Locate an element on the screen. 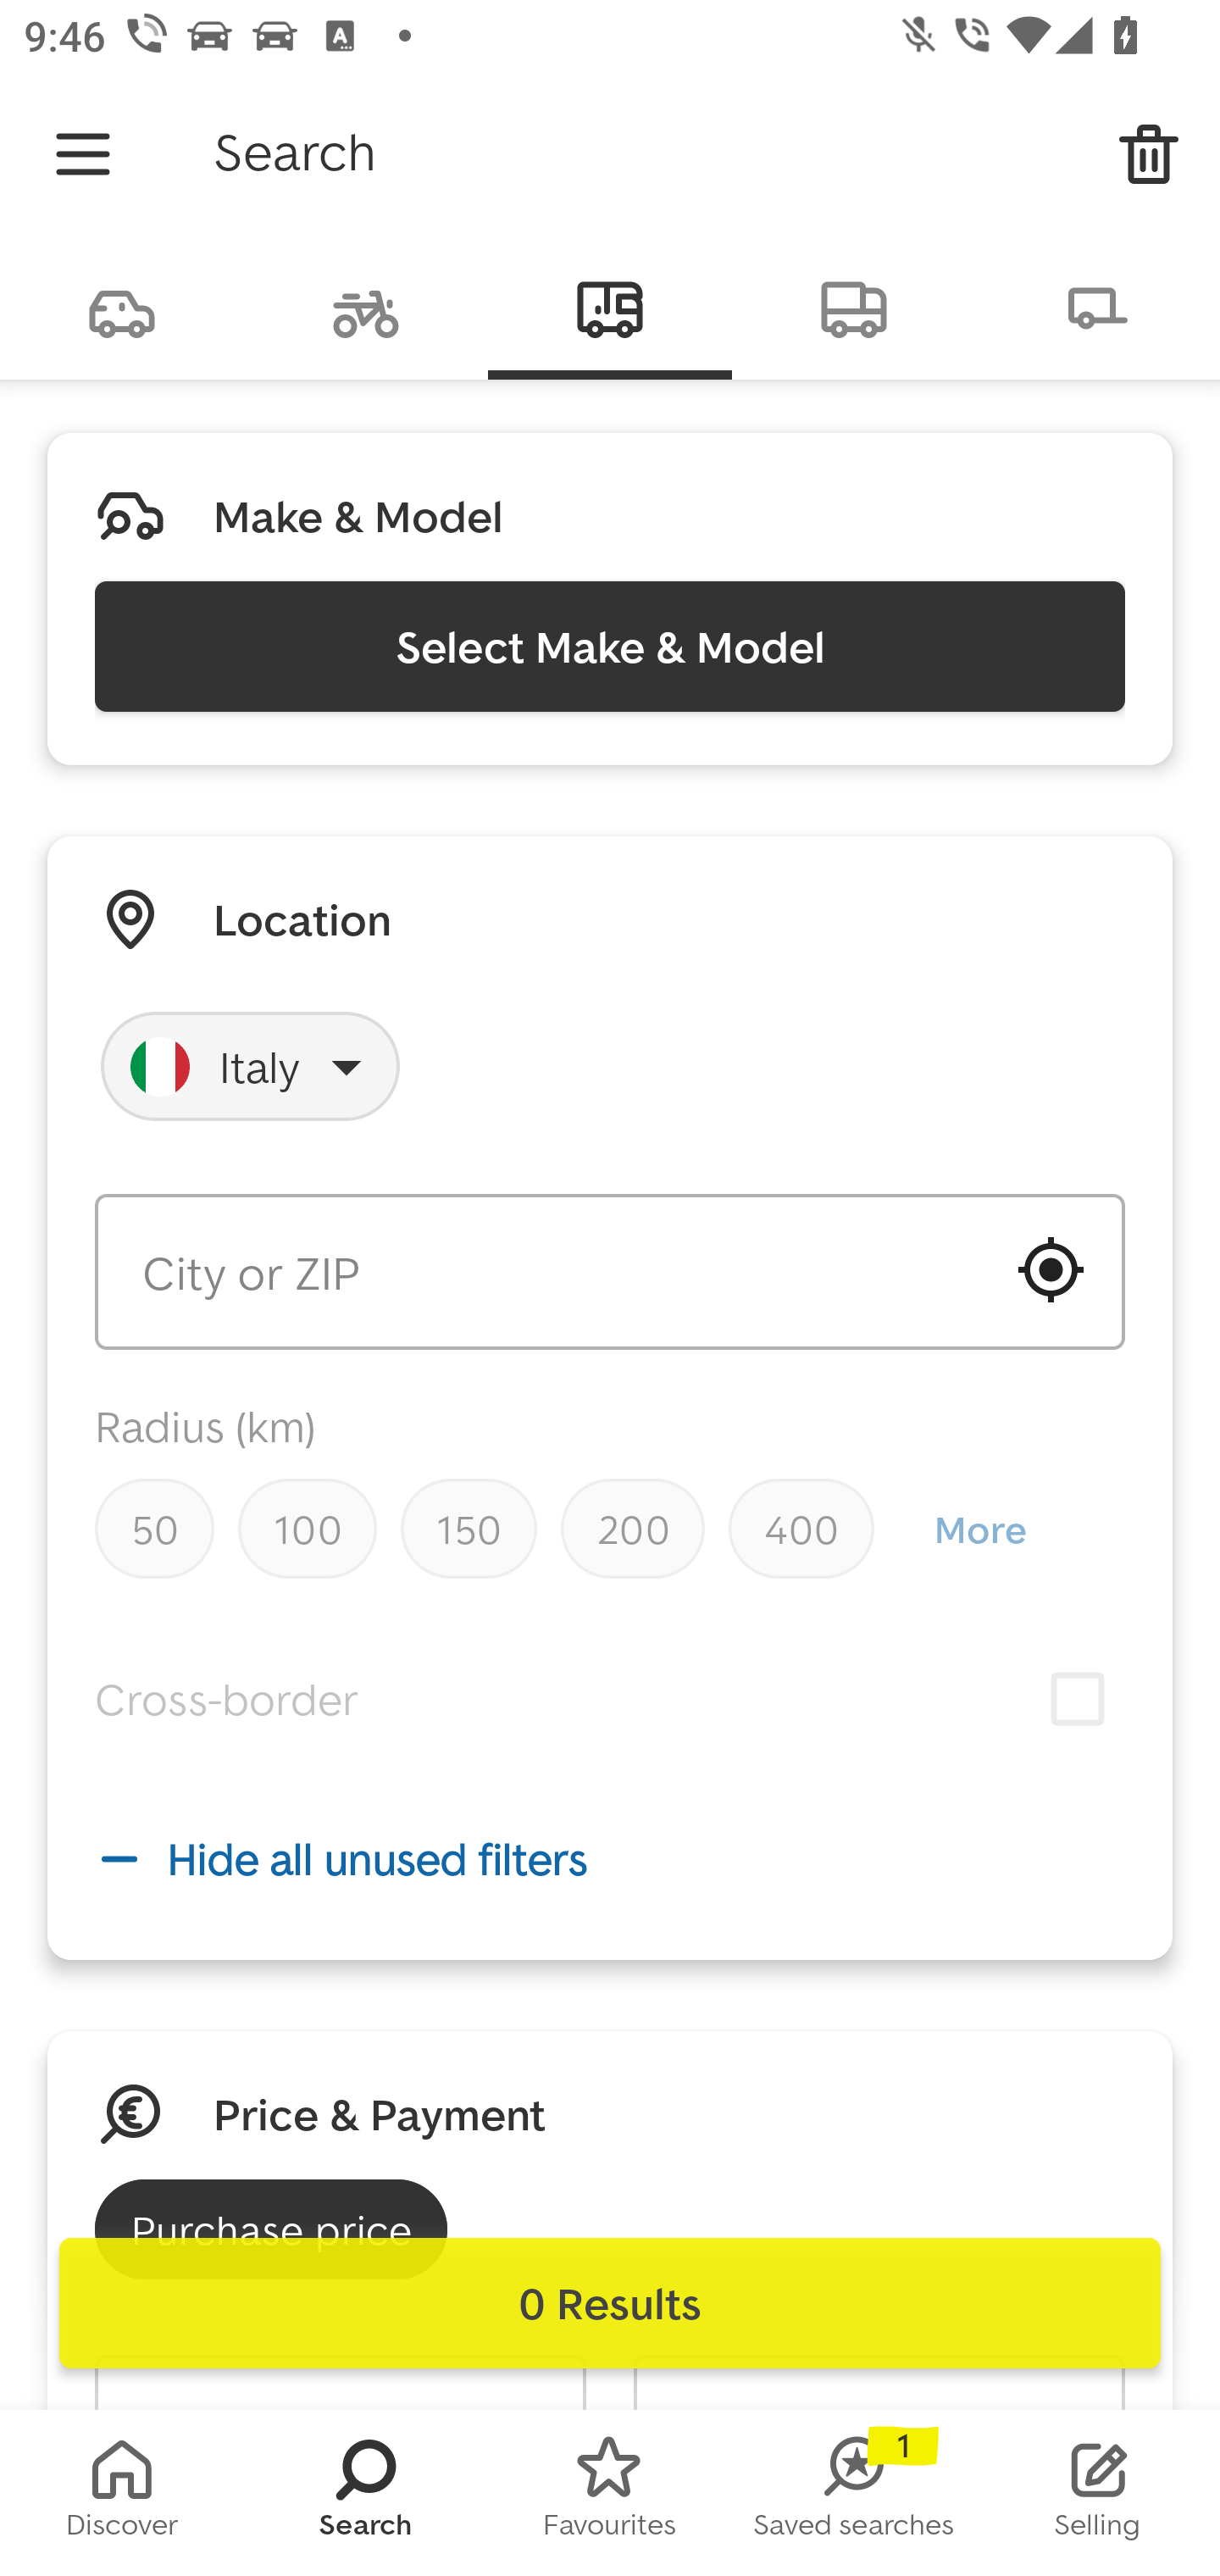  Location is located at coordinates (302, 919).